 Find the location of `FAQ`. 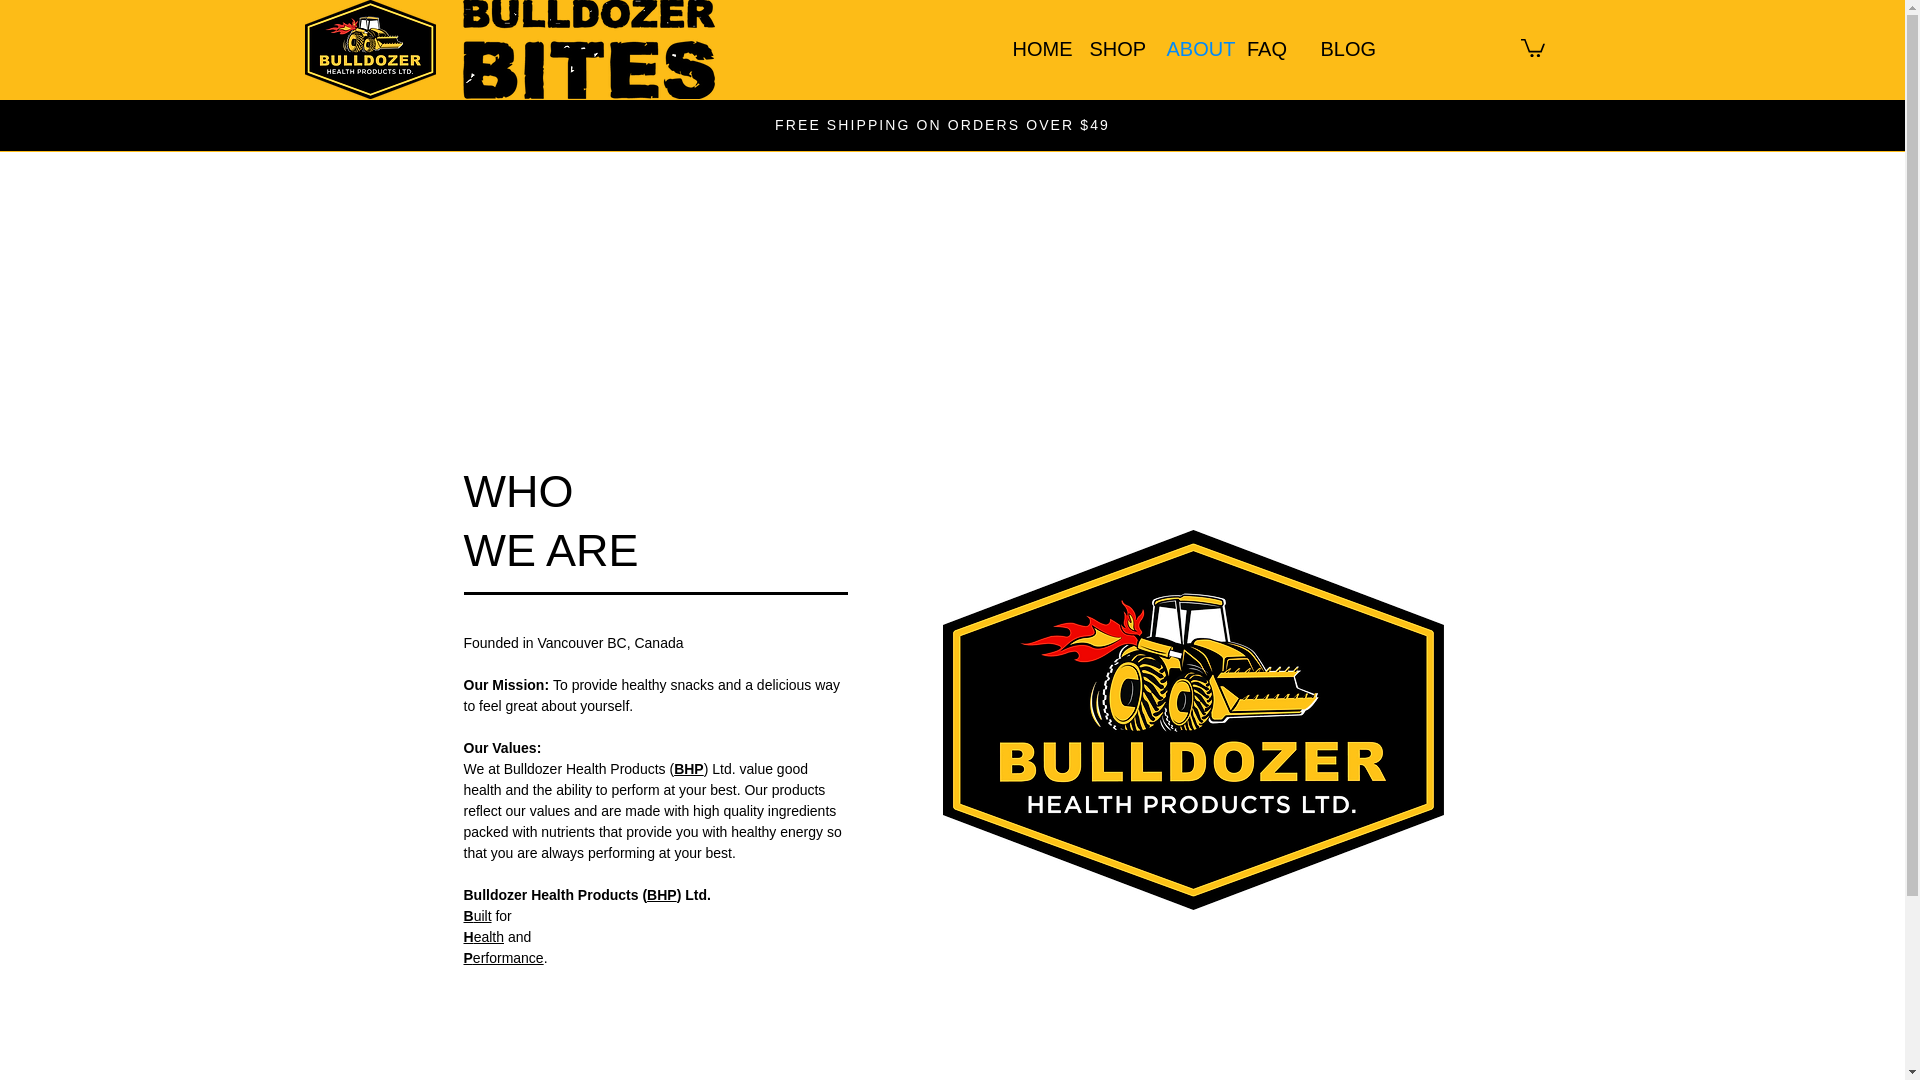

FAQ is located at coordinates (1266, 48).